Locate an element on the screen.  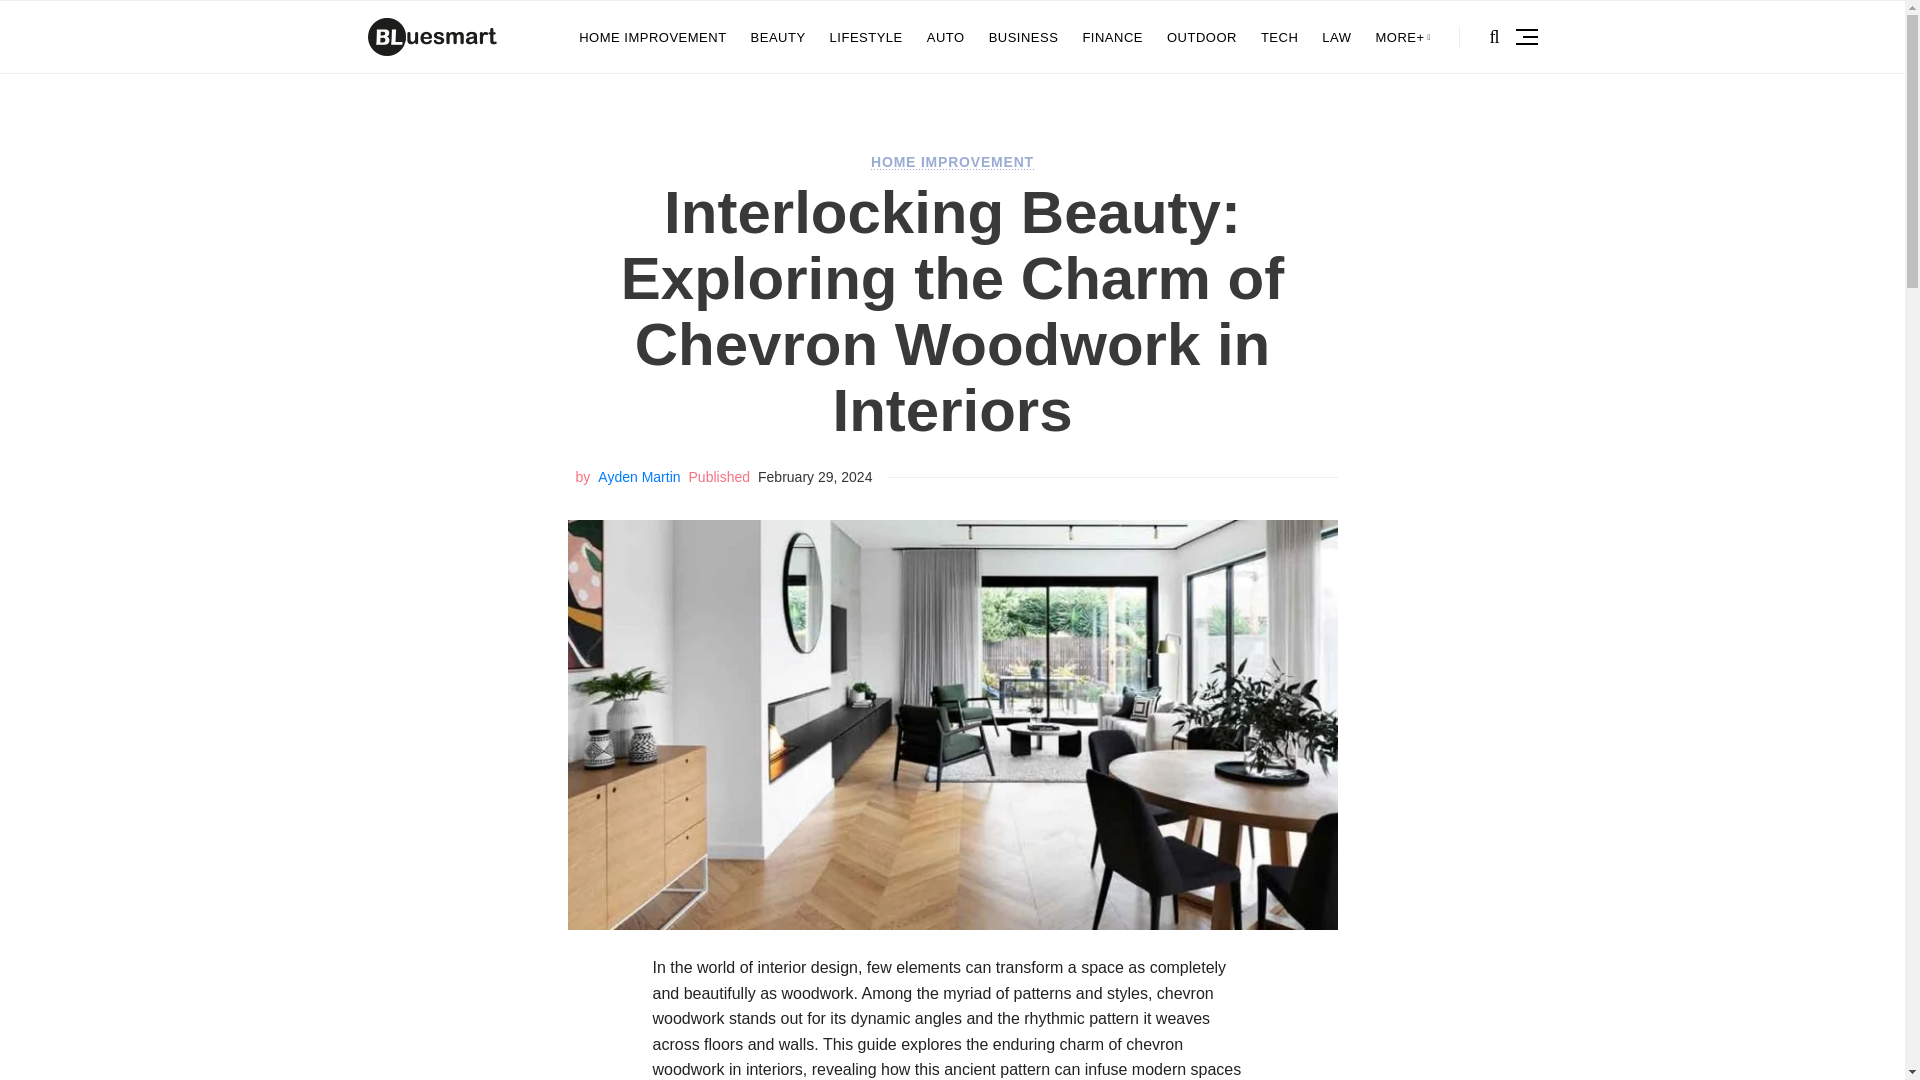
HOME IMPROVEMENT is located at coordinates (652, 37).